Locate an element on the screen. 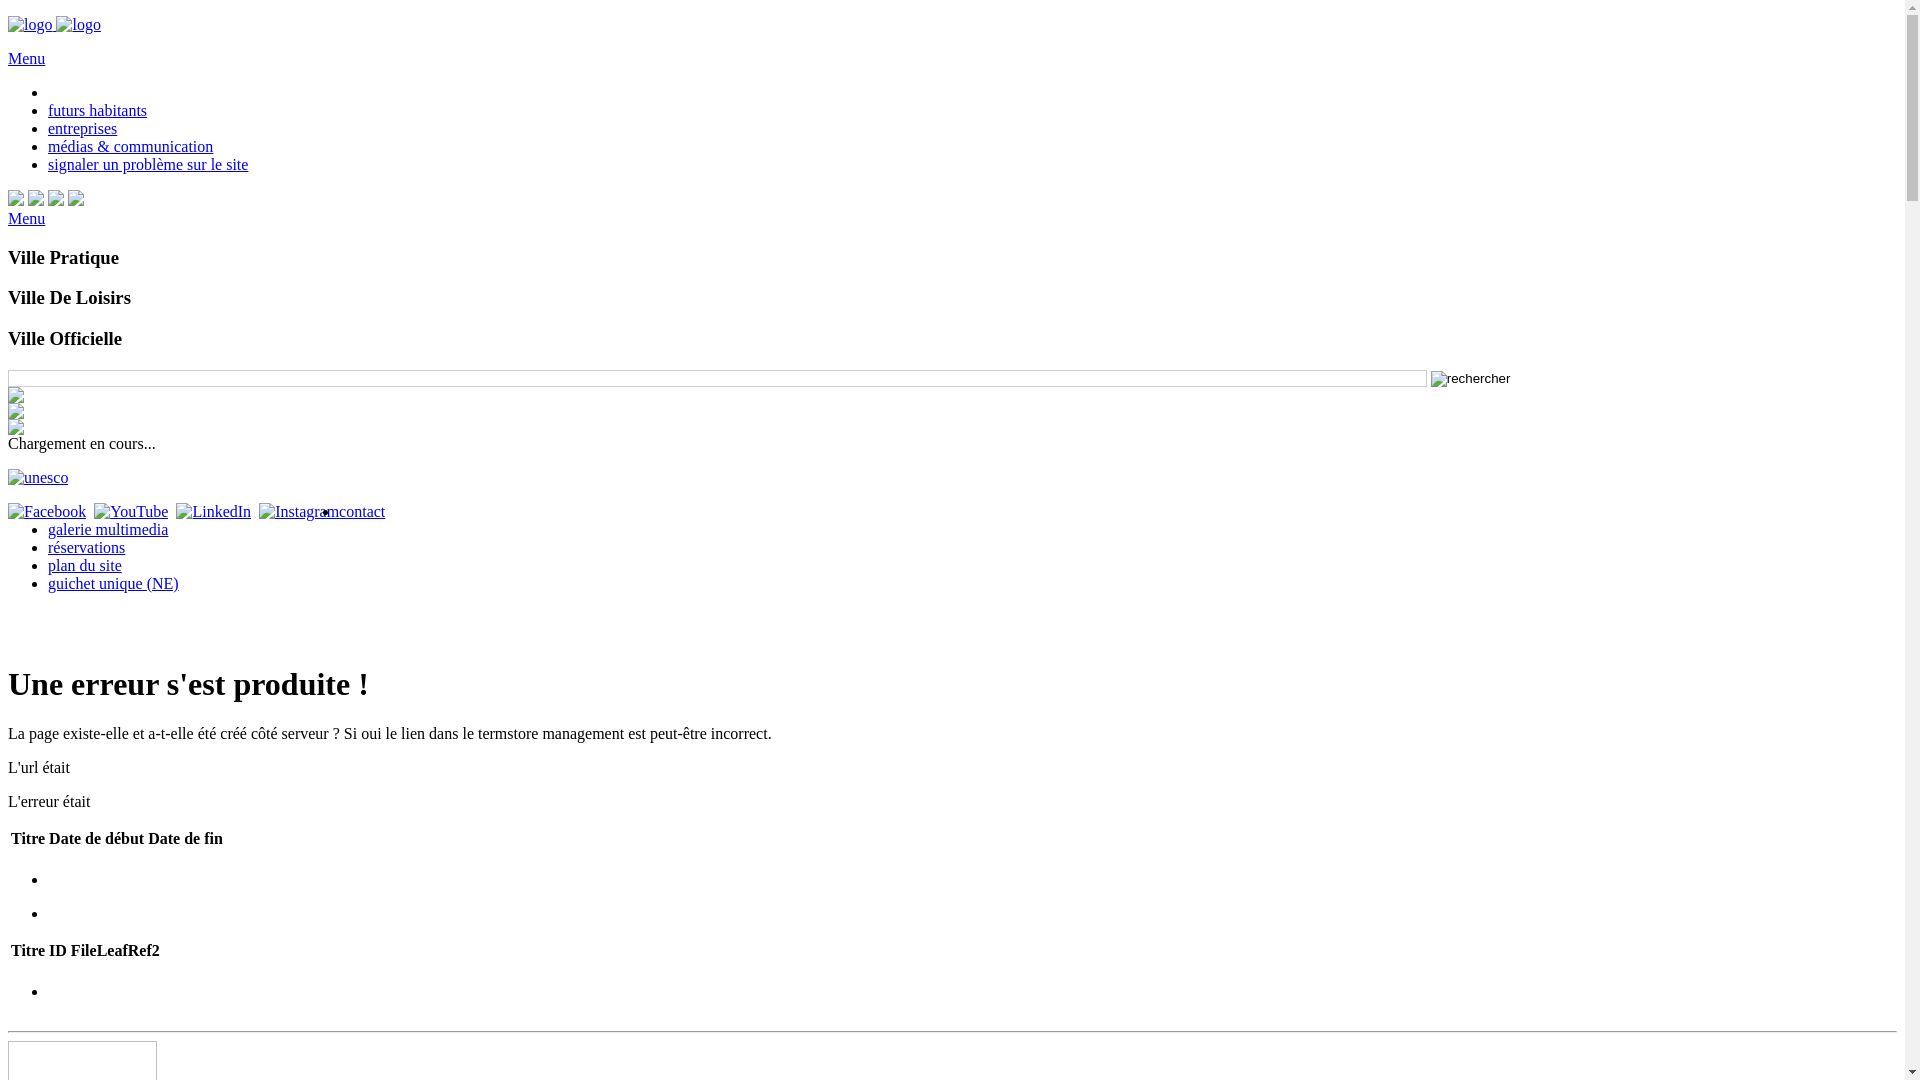 The height and width of the screenshot is (1080, 1920). rechercher is located at coordinates (718, 378).